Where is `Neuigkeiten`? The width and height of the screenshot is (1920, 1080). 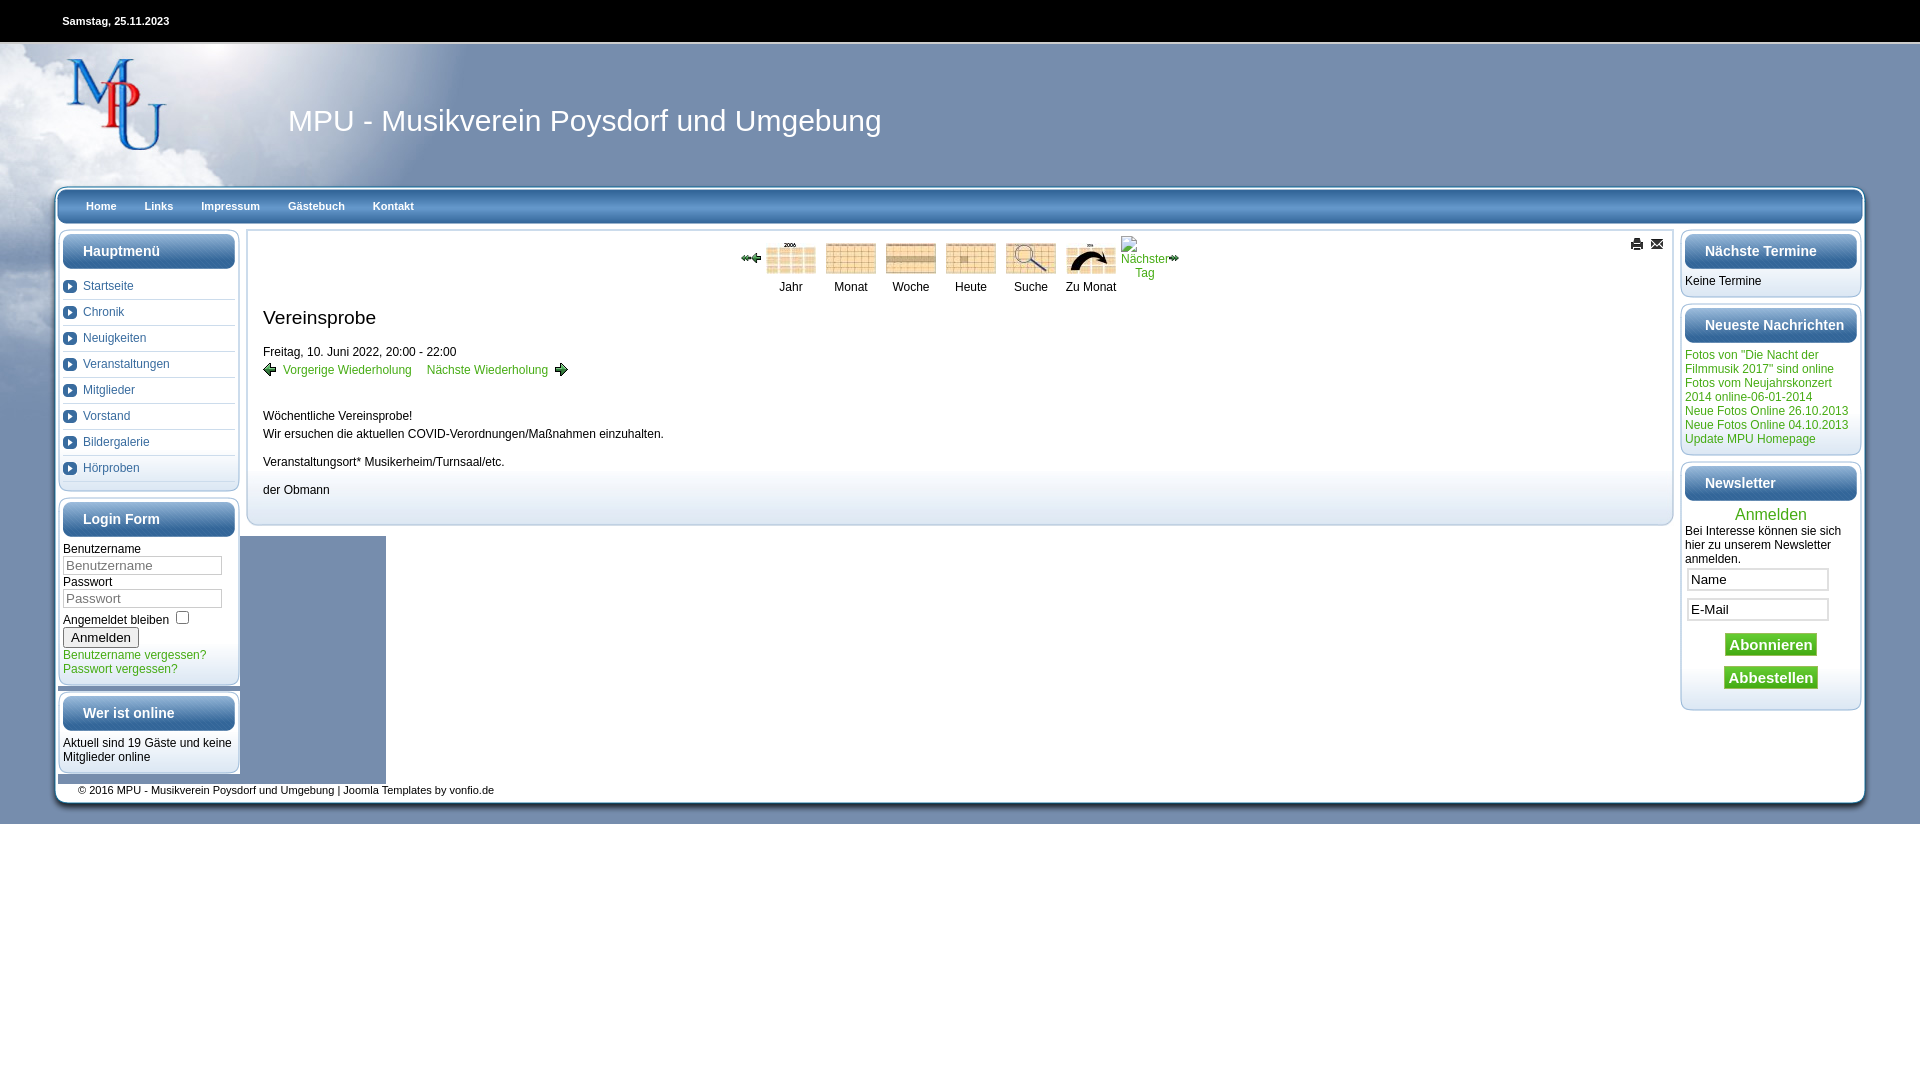
Neuigkeiten is located at coordinates (149, 339).